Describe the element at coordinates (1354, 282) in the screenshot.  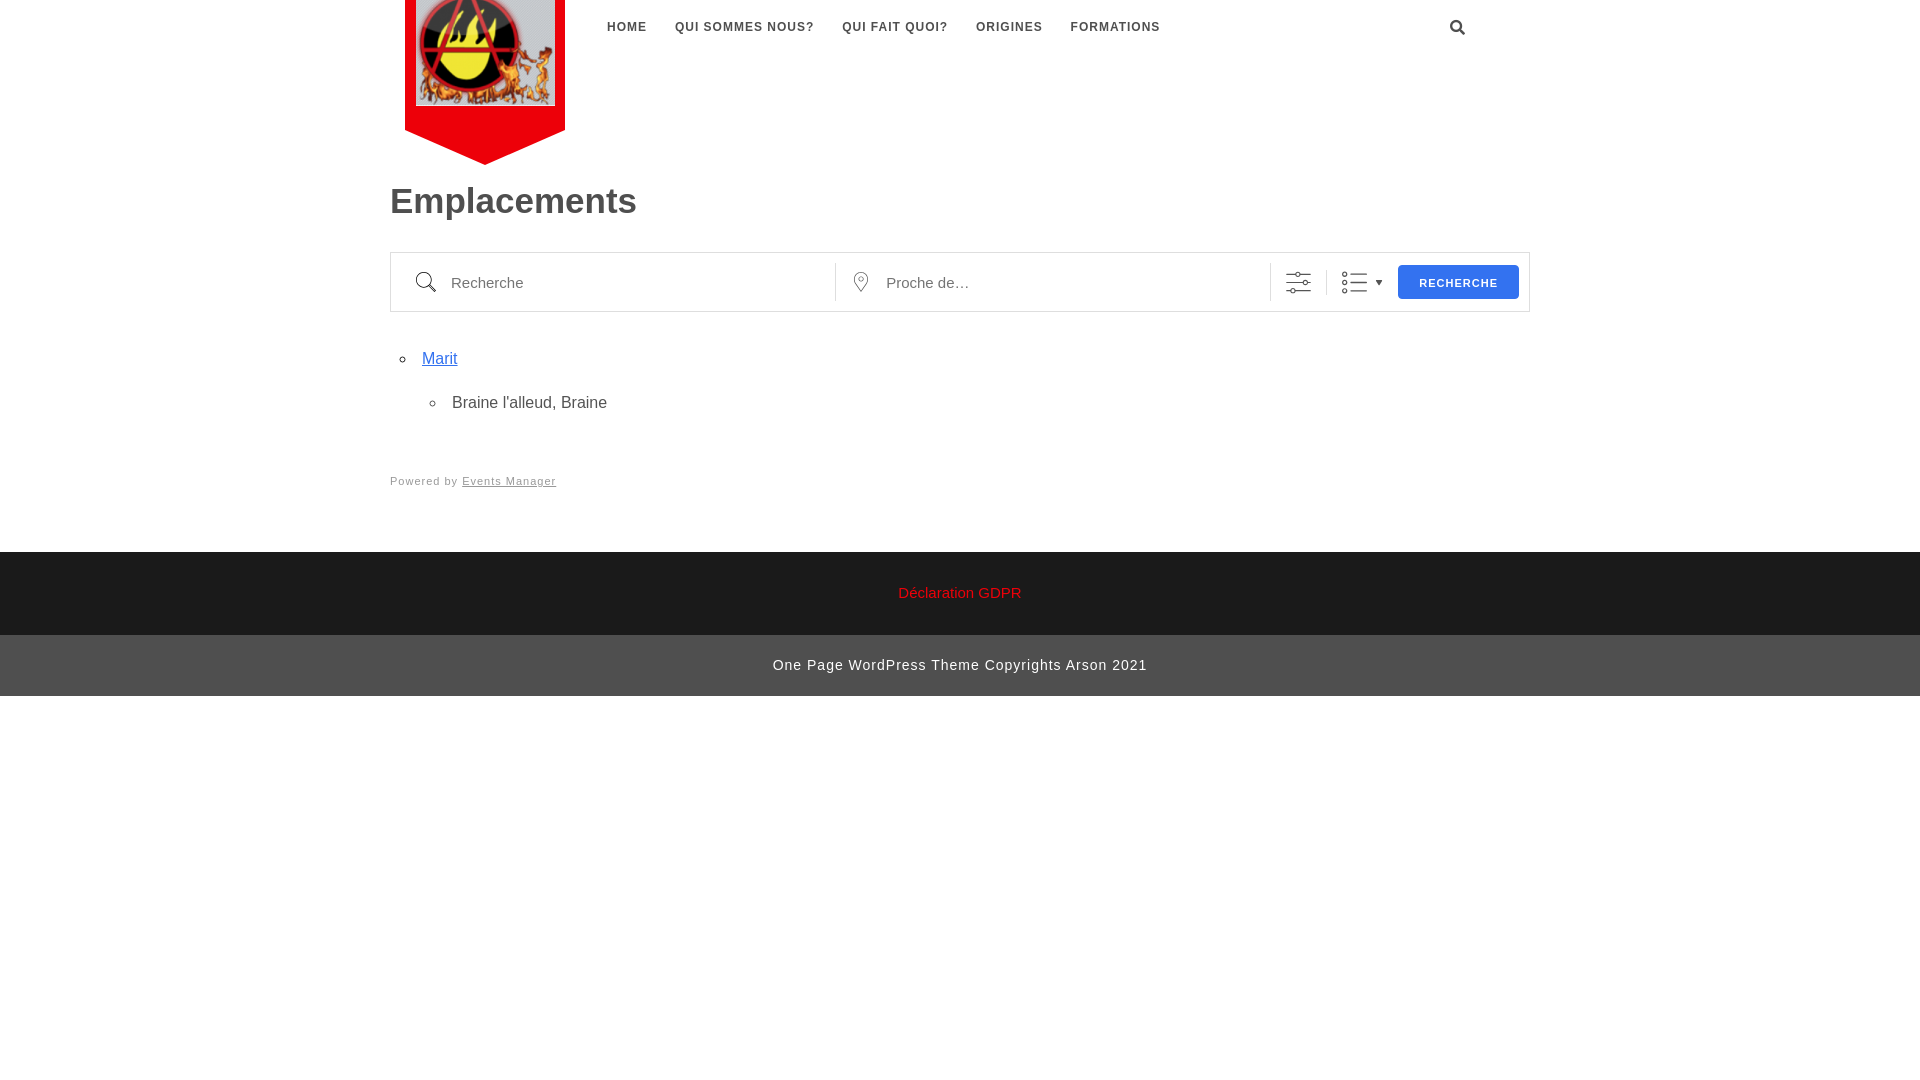
I see `Liste` at that location.